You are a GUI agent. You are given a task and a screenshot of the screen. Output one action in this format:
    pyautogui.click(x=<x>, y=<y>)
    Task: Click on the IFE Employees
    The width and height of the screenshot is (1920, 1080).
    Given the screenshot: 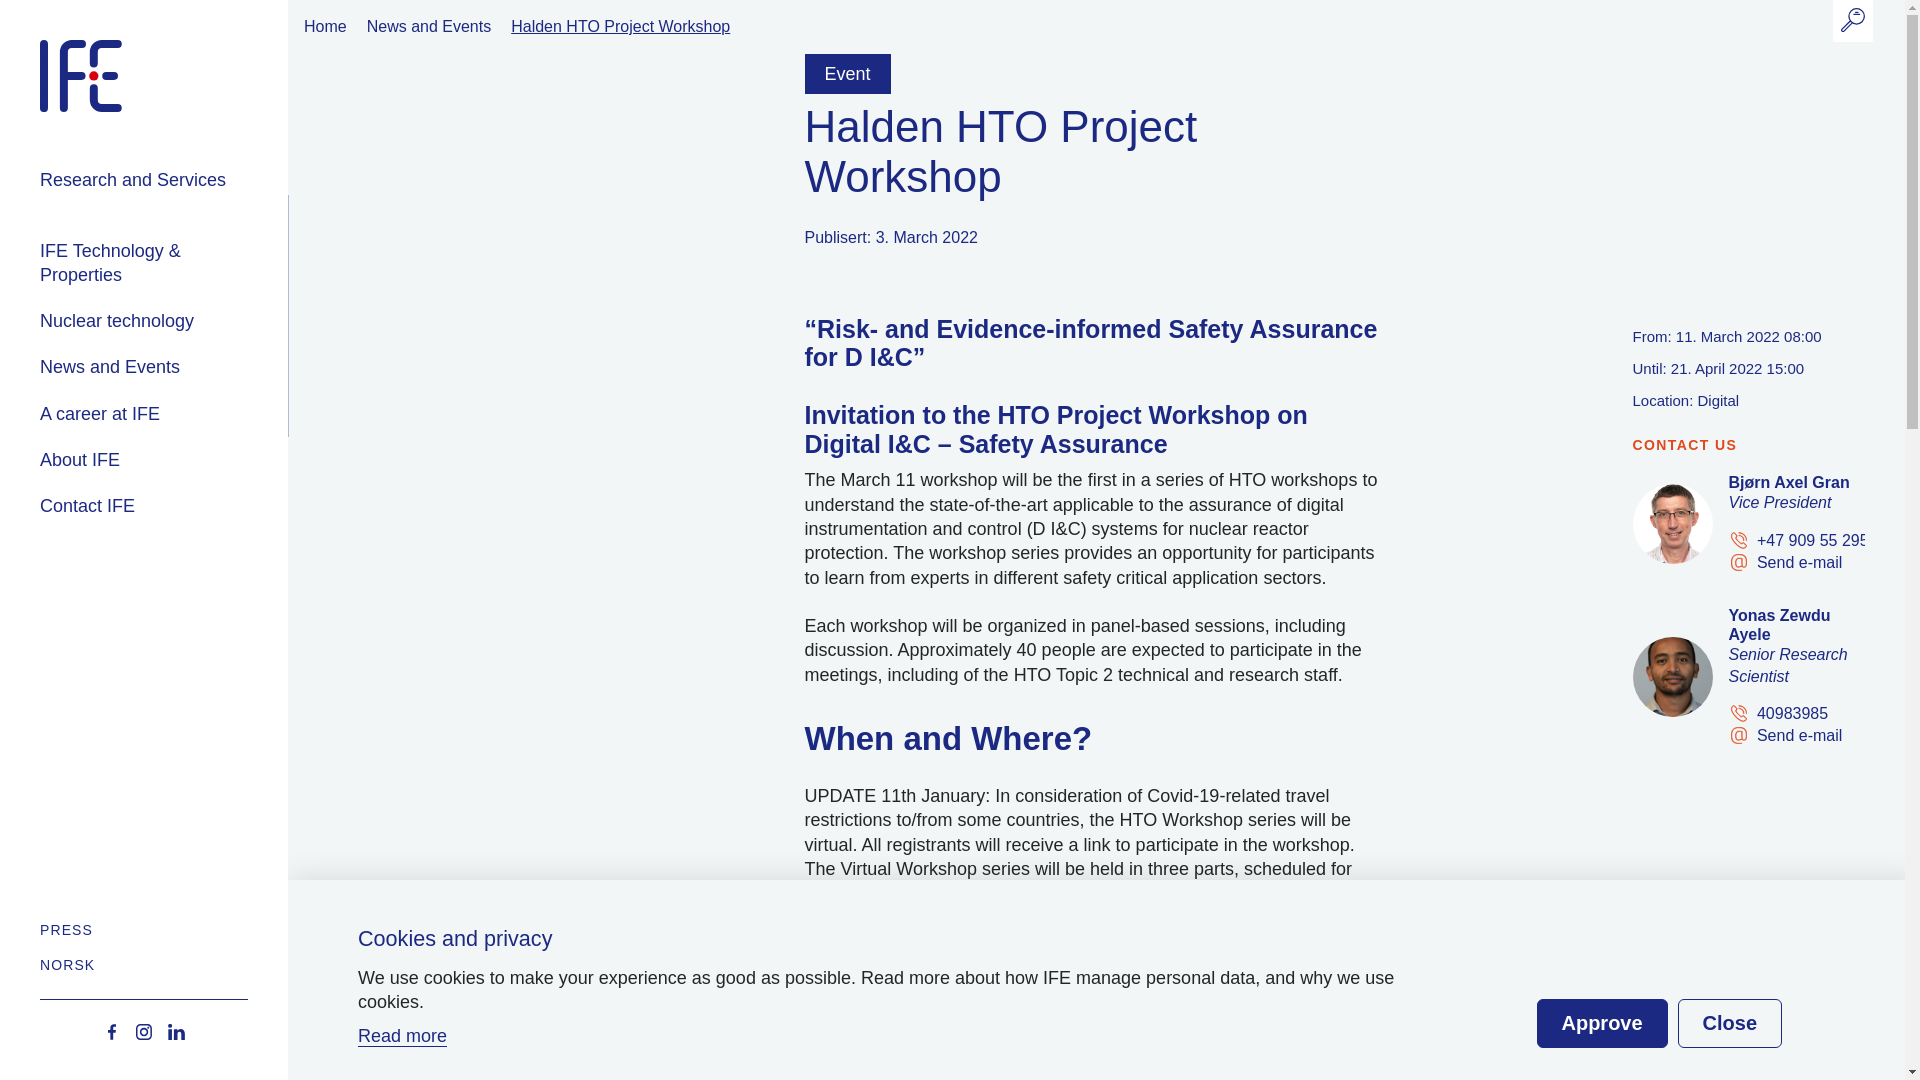 What is the action you would take?
    pyautogui.click(x=209, y=321)
    